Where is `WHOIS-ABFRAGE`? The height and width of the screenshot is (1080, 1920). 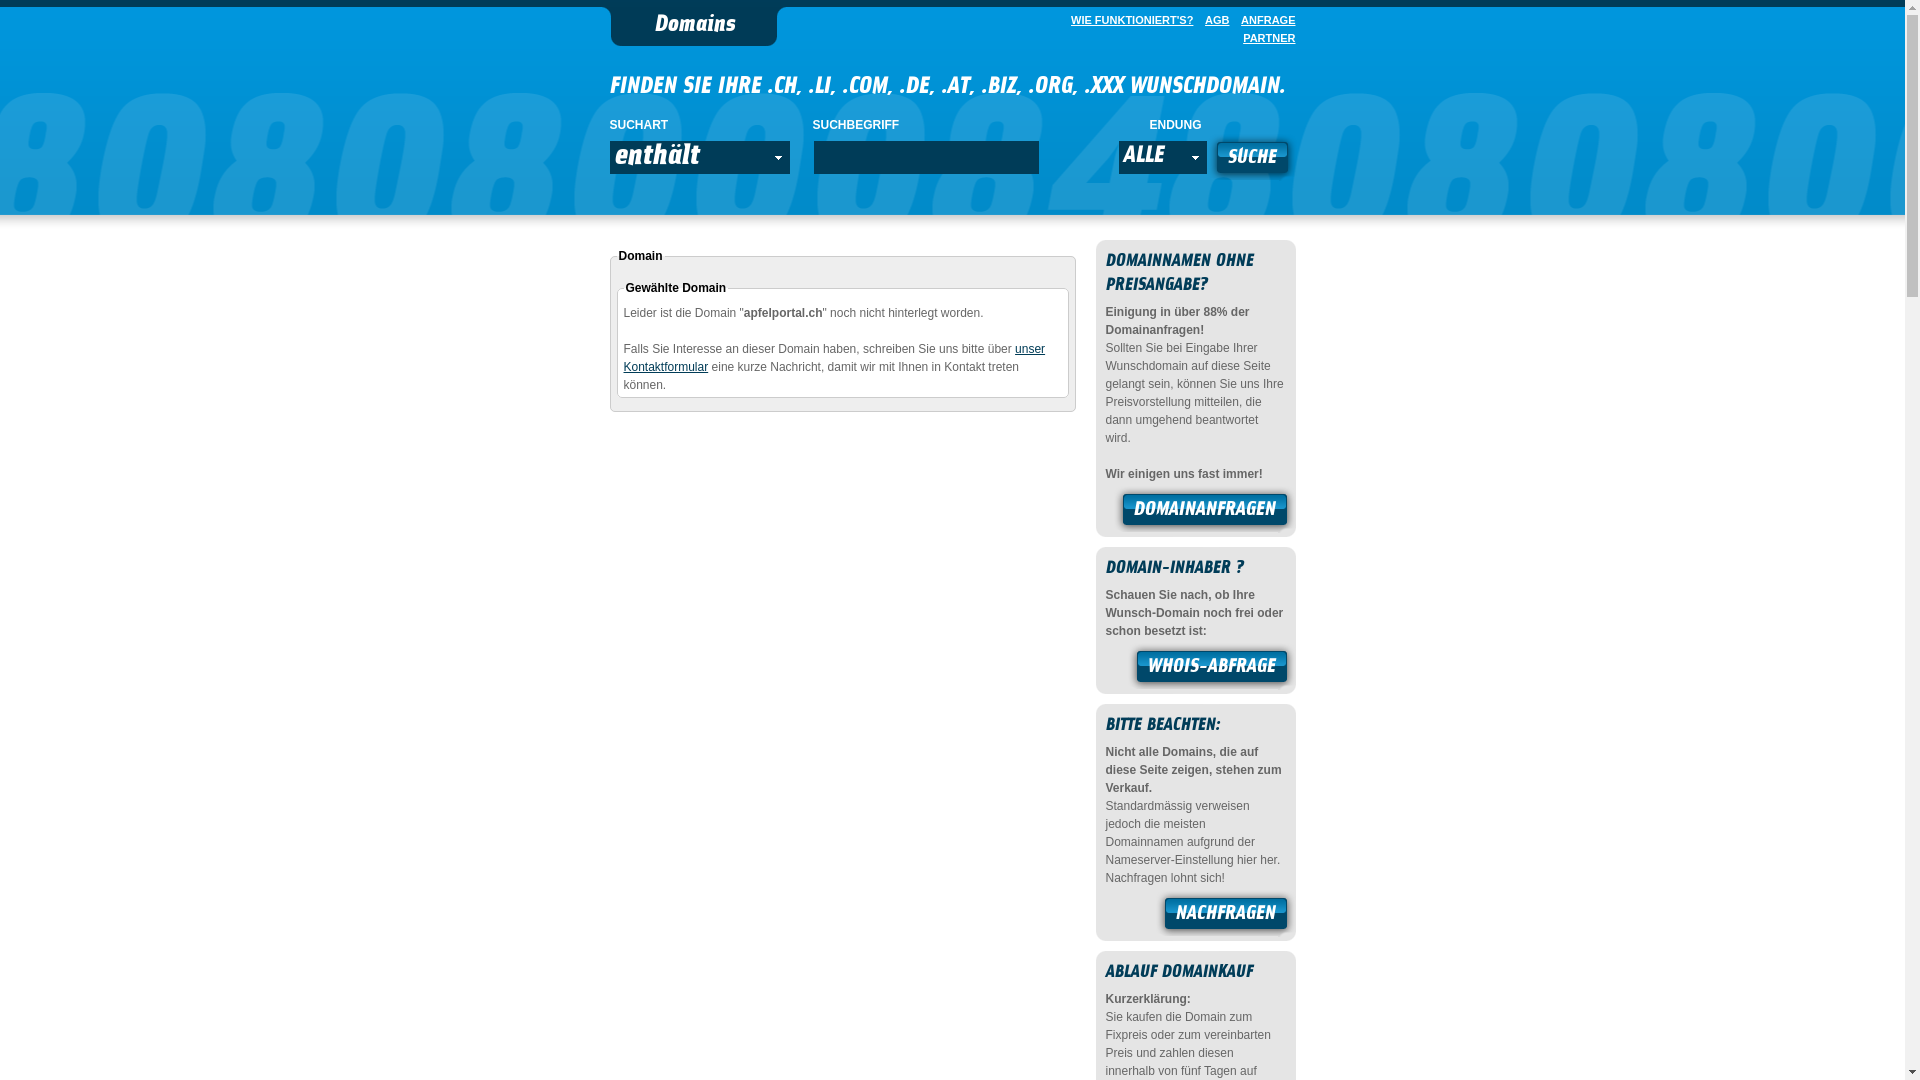
WHOIS-ABFRAGE is located at coordinates (1212, 669).